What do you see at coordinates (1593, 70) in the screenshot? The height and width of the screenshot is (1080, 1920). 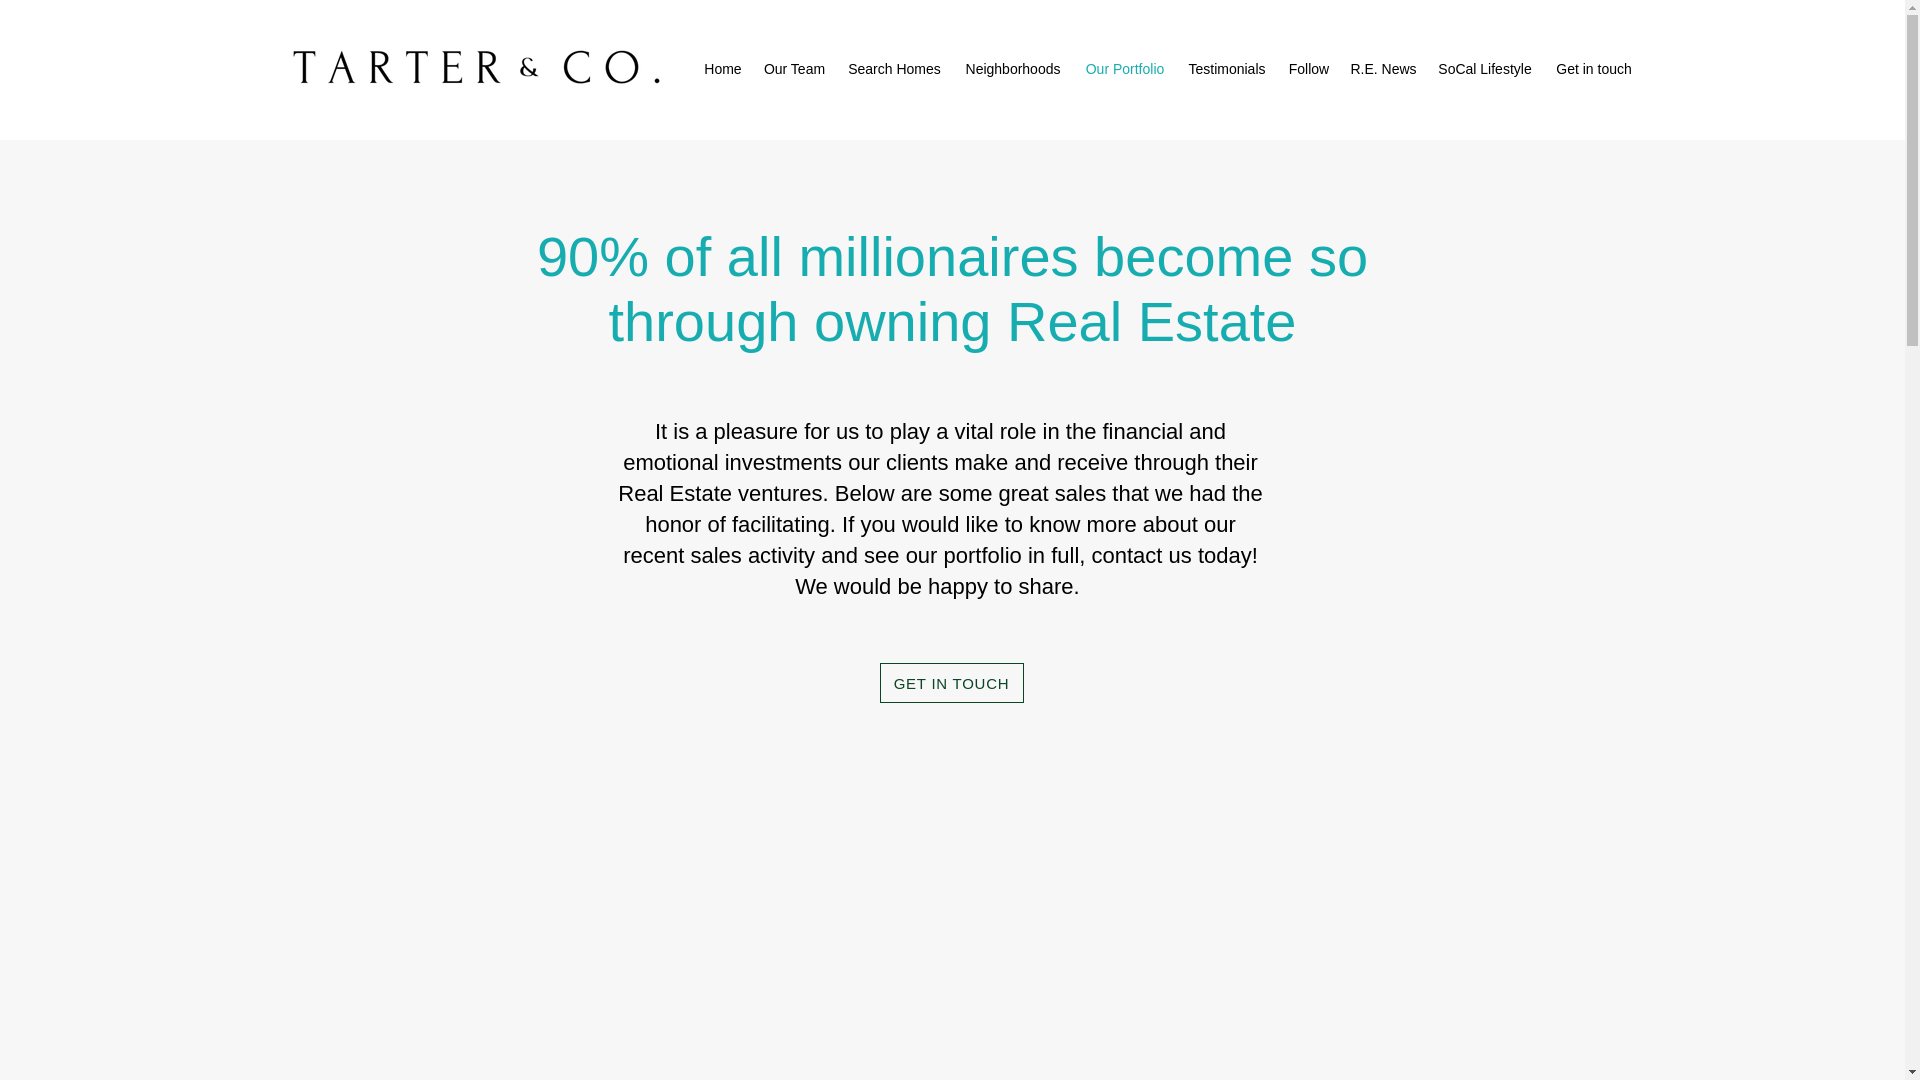 I see `Get in touch` at bounding box center [1593, 70].